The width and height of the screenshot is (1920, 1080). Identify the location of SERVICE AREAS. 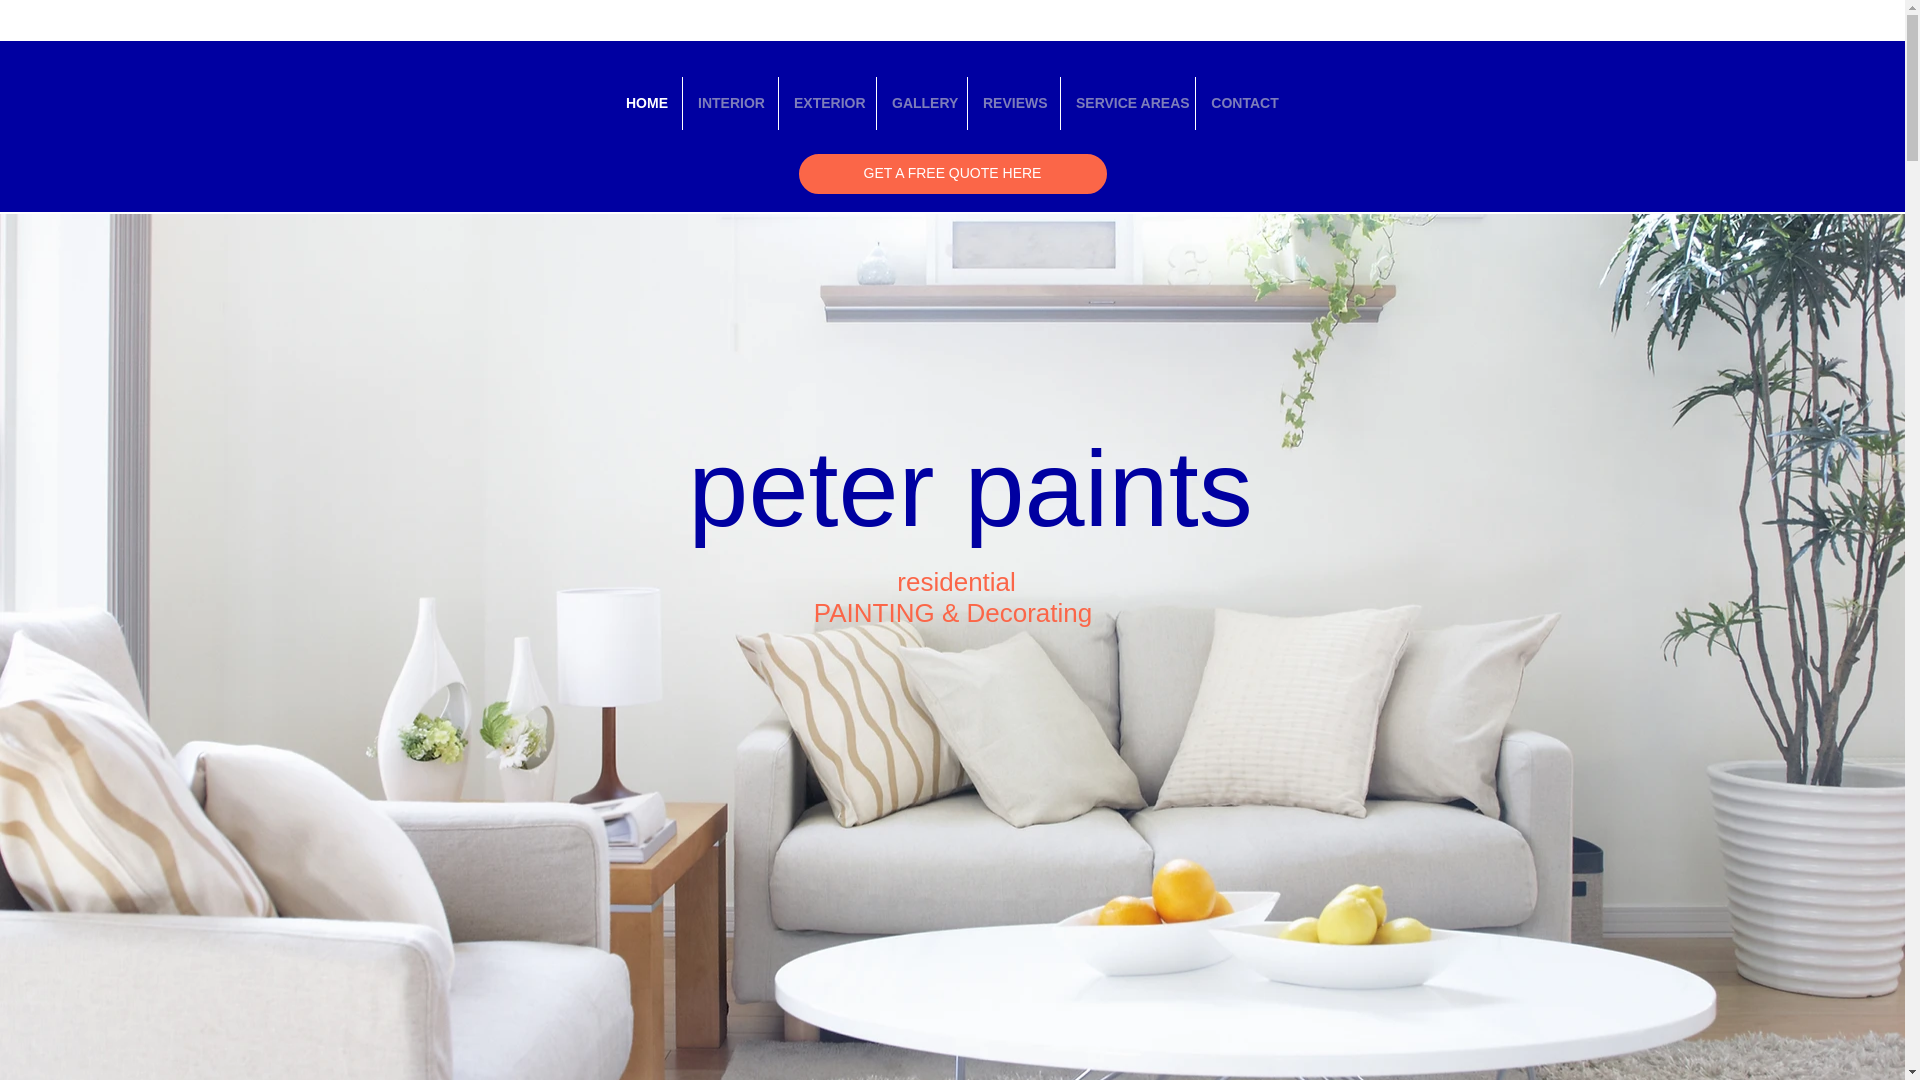
(1128, 102).